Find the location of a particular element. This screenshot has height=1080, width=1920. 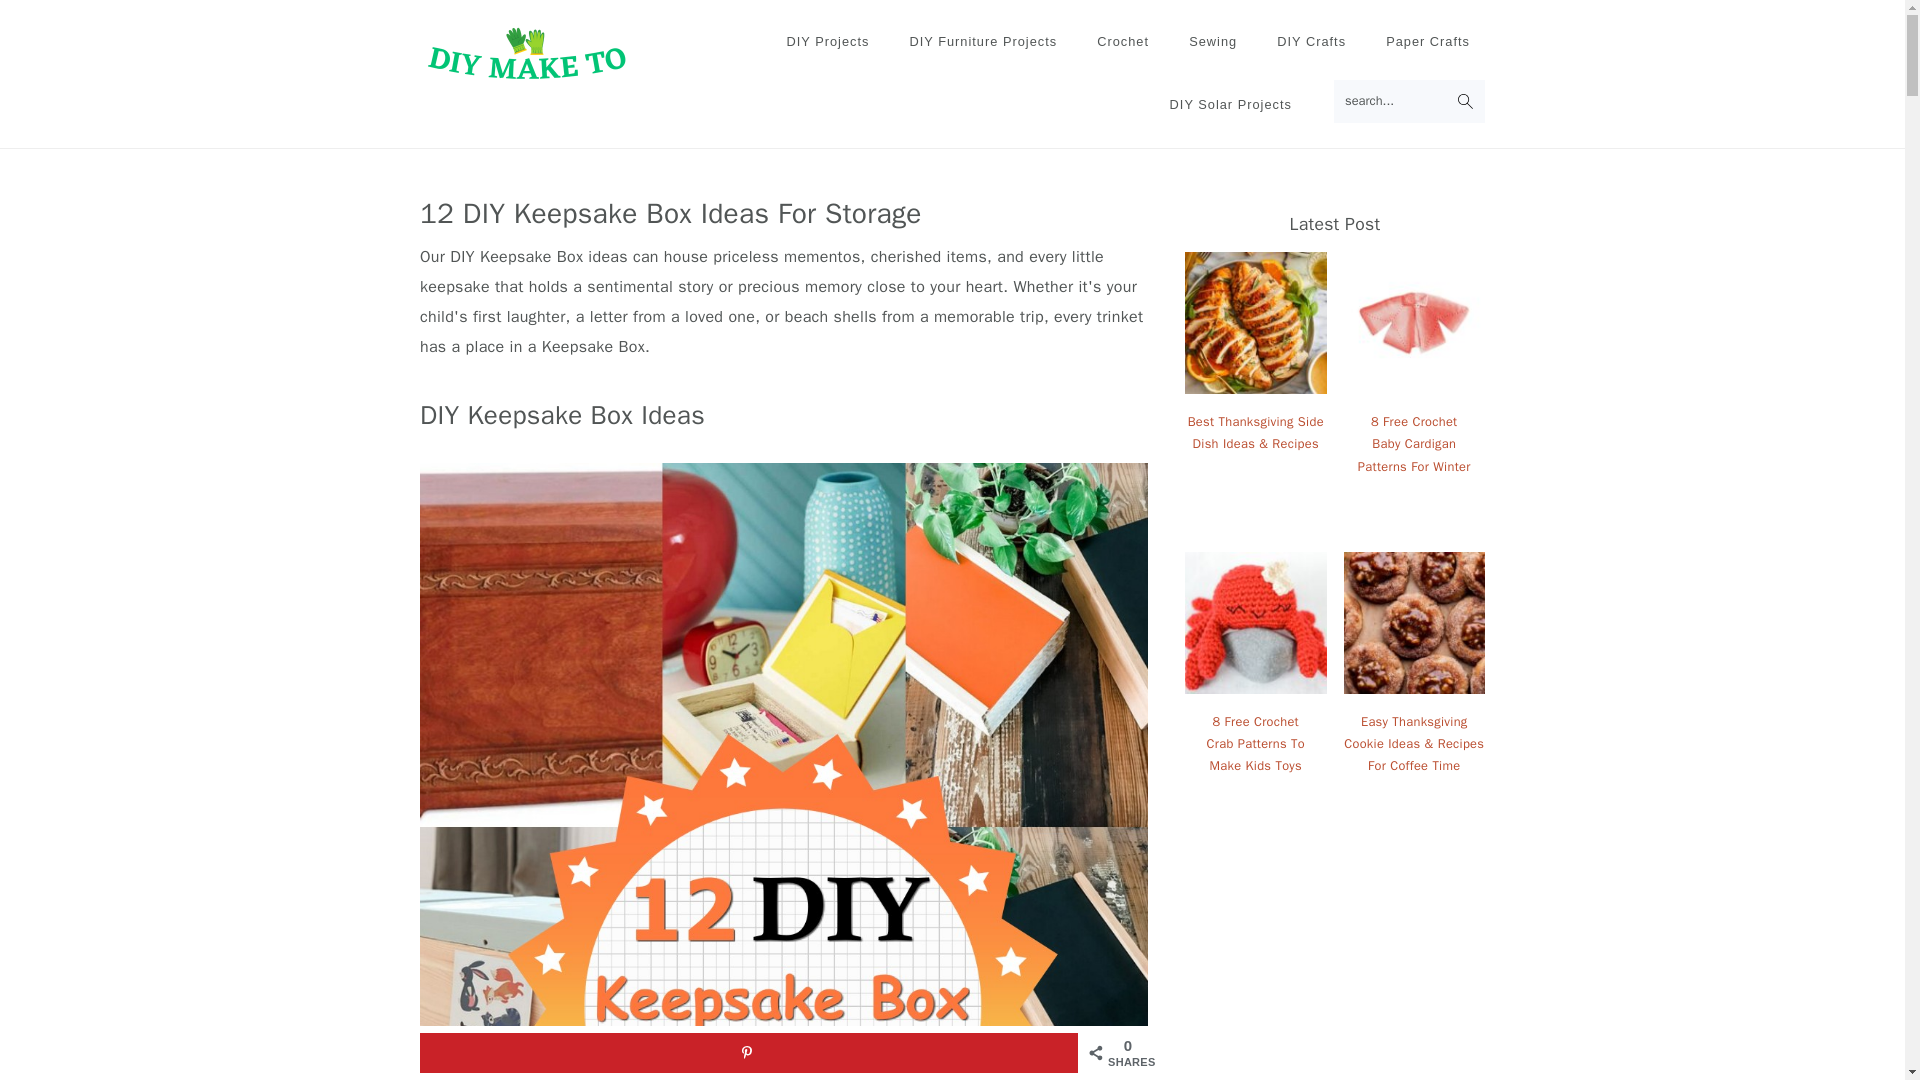

DIY Make To is located at coordinates (528, 53).